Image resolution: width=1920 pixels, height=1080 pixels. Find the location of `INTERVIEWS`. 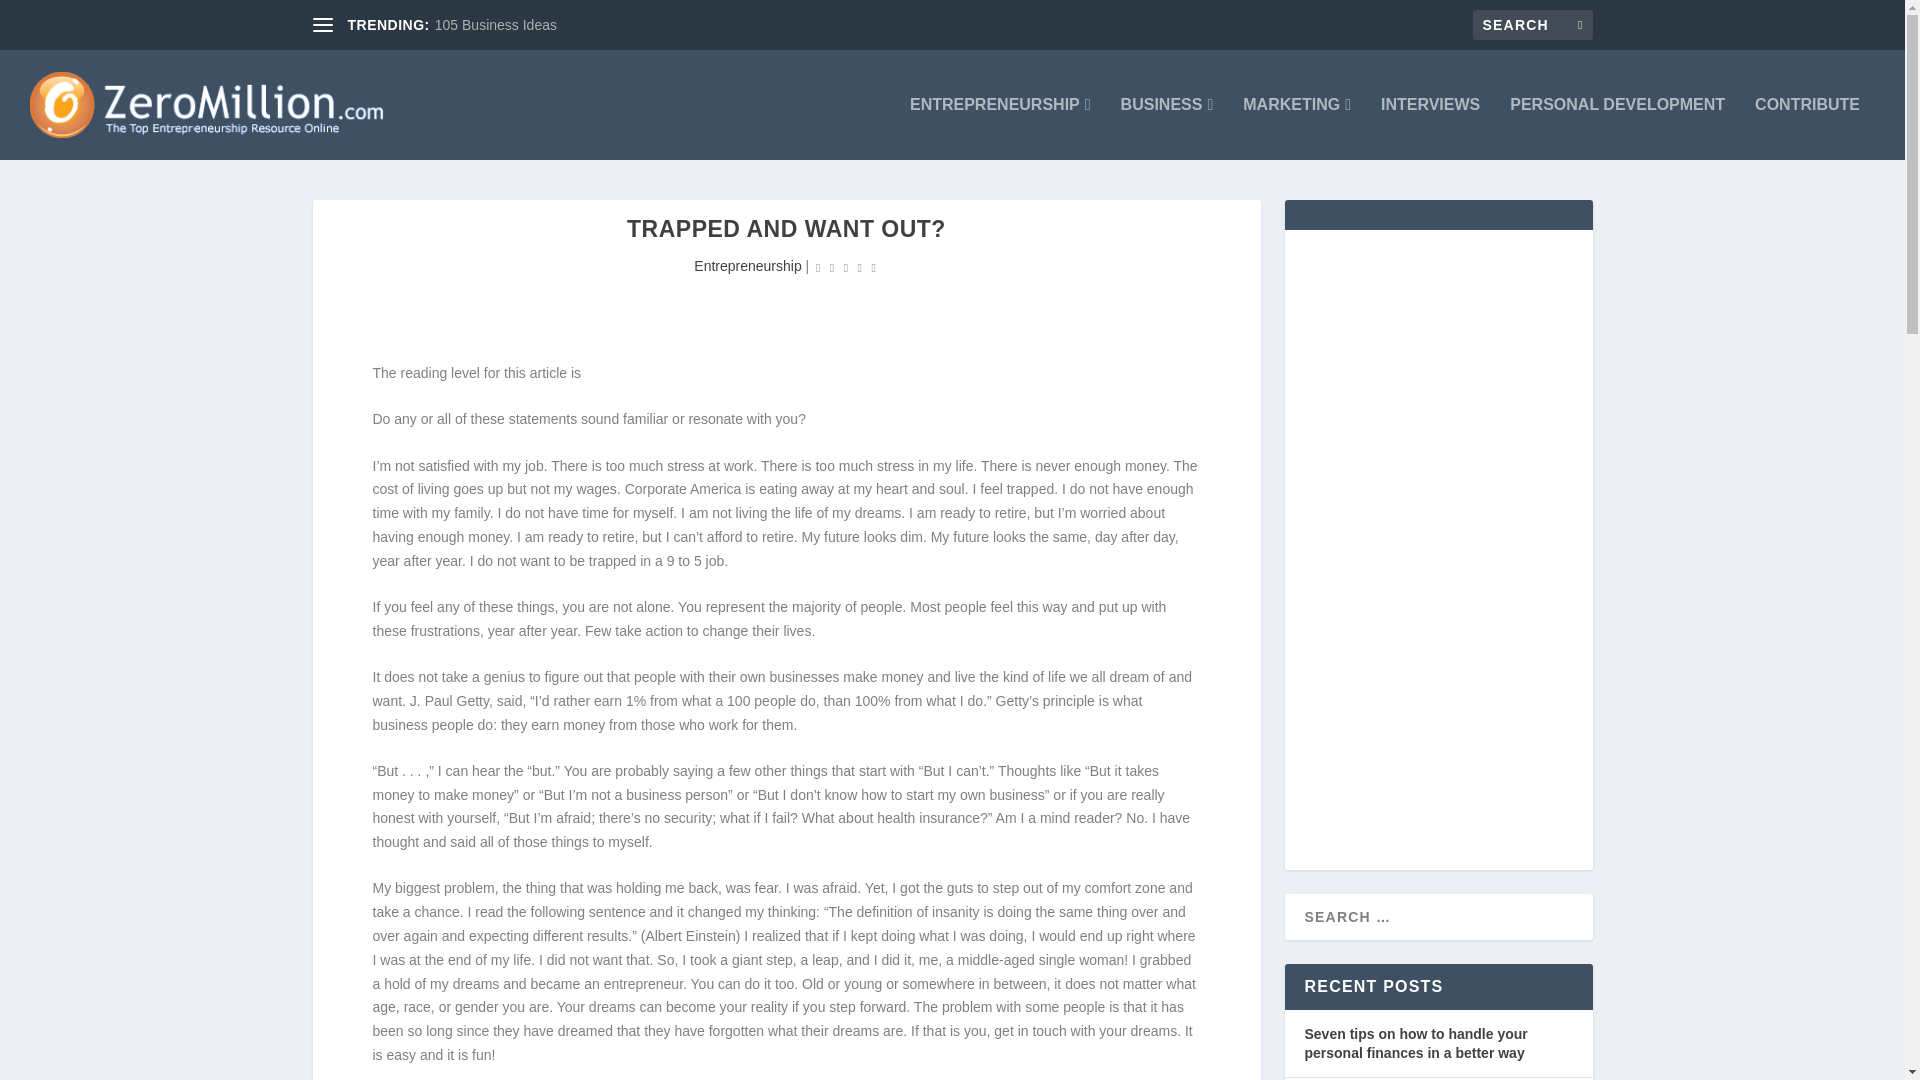

INTERVIEWS is located at coordinates (1430, 128).